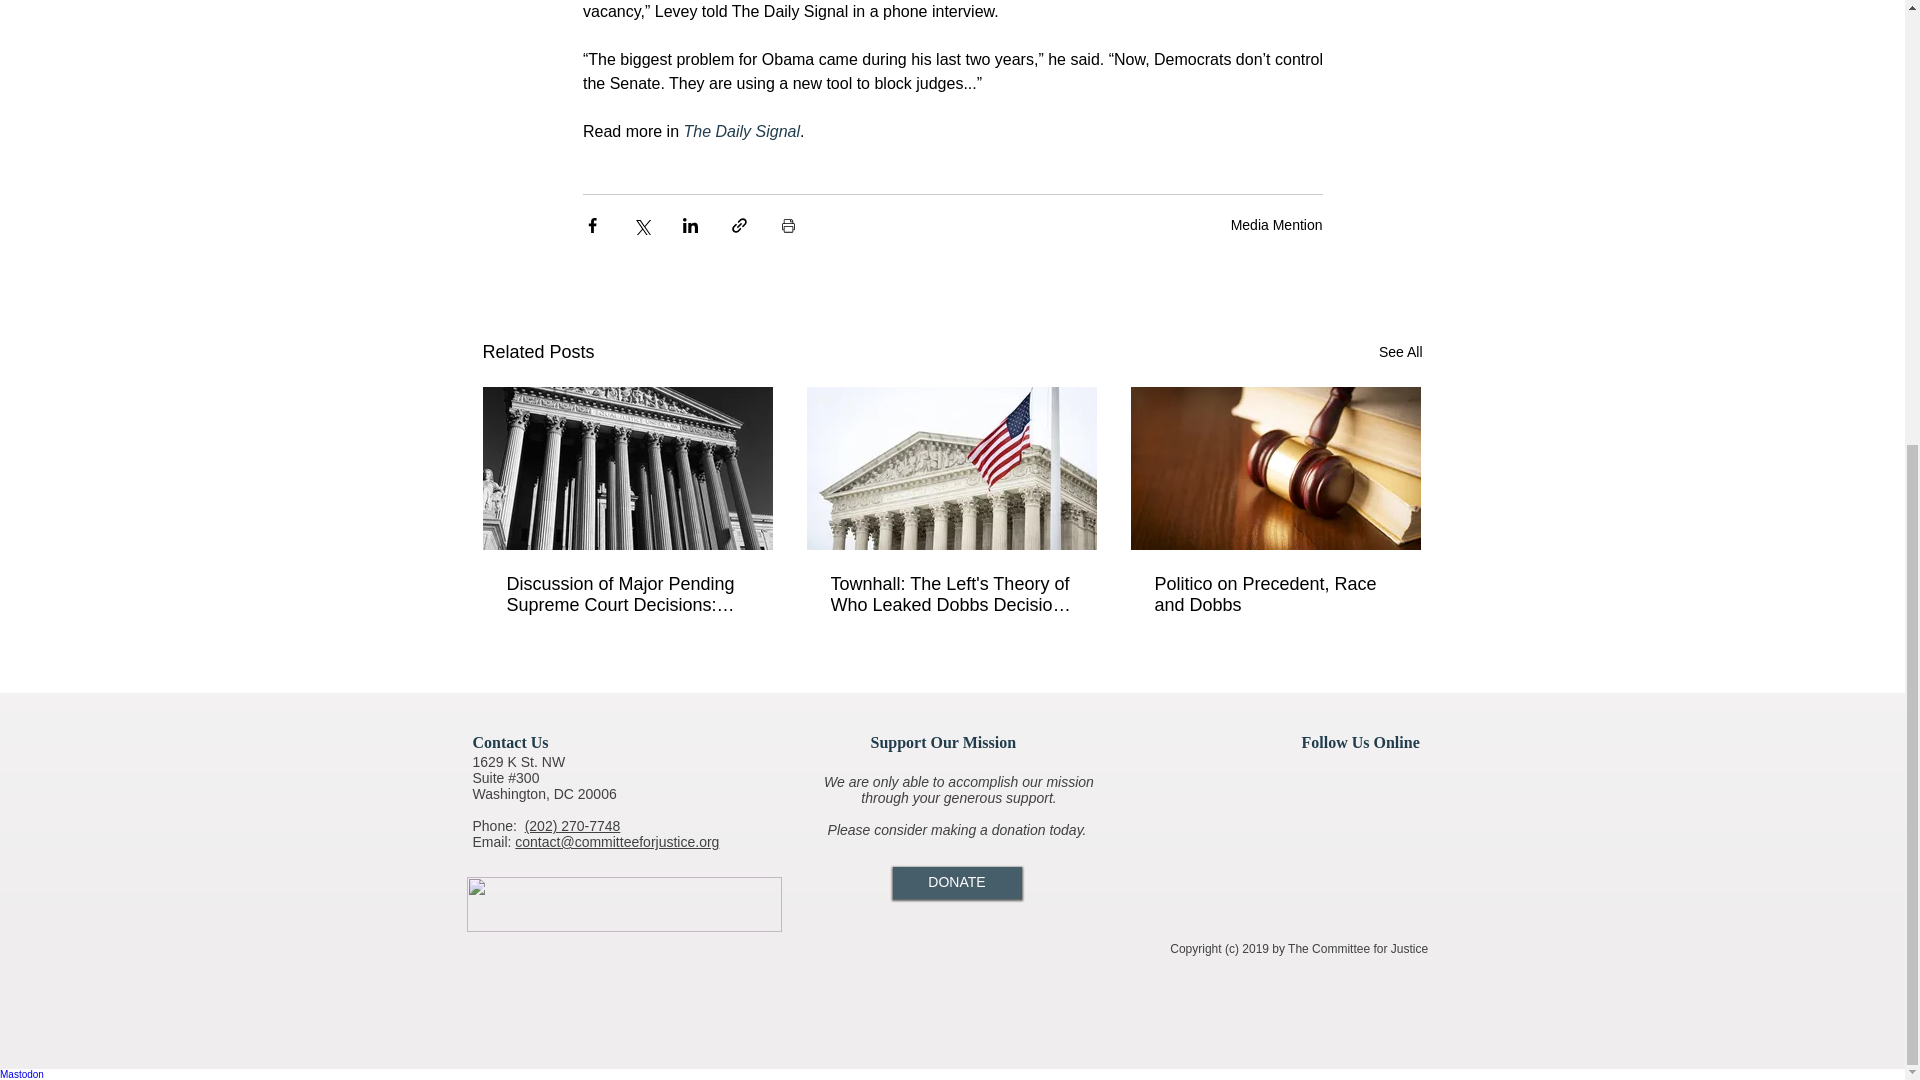 This screenshot has width=1920, height=1080. I want to click on DONATE, so click(956, 882).